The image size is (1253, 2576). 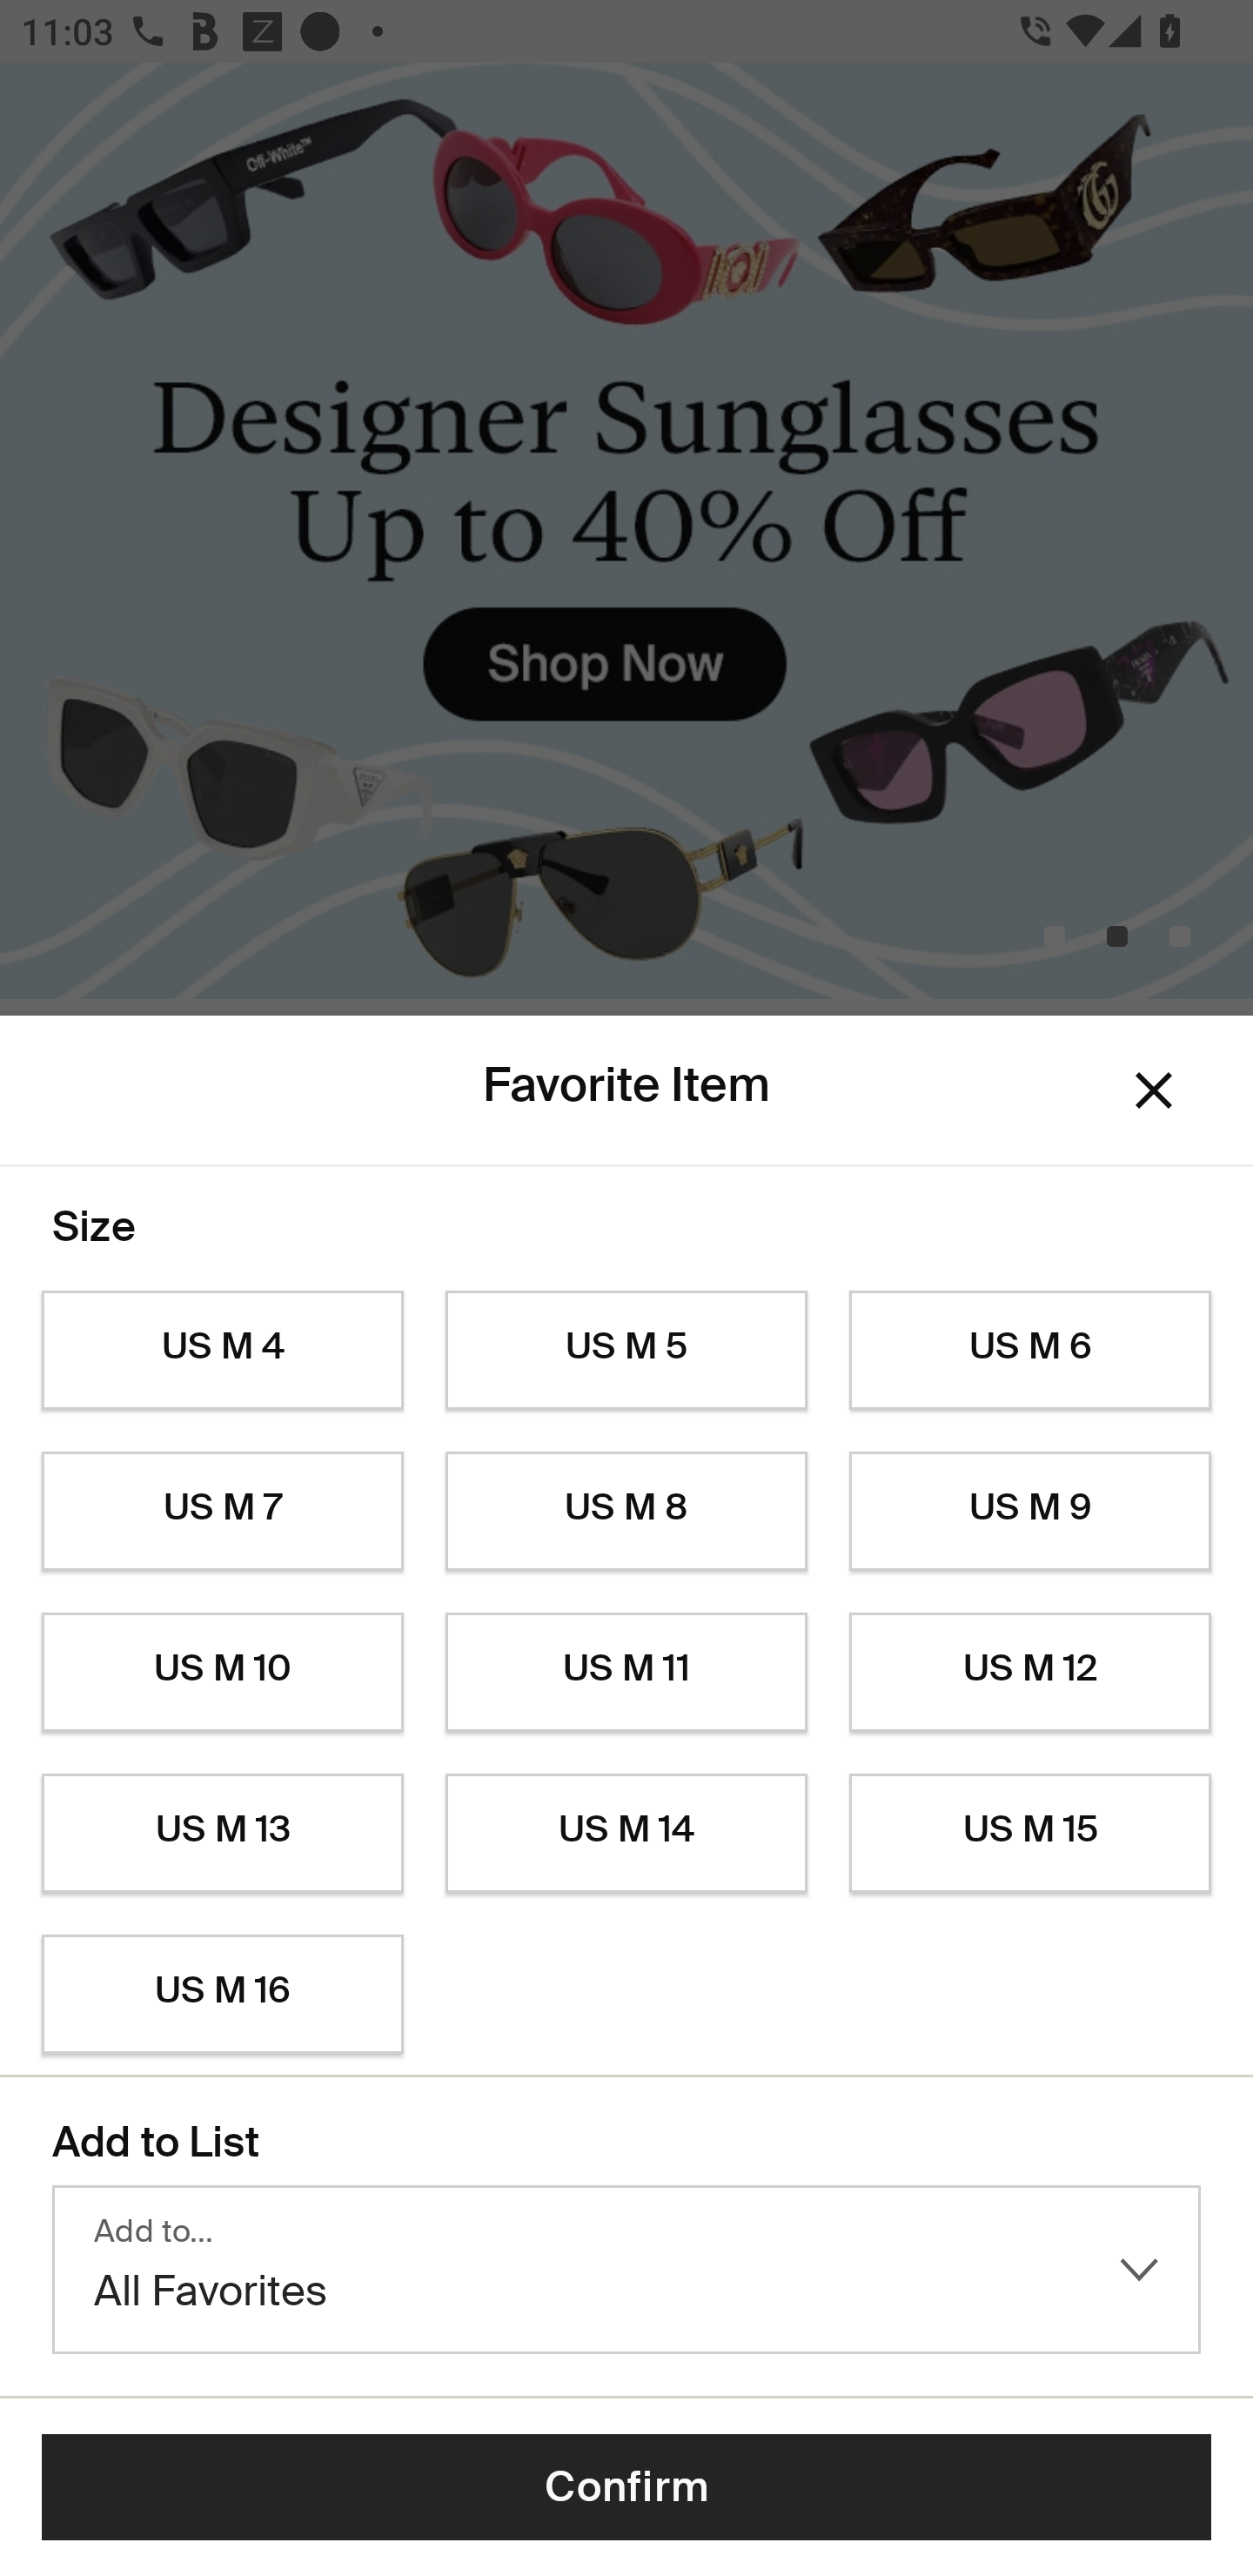 What do you see at coordinates (222, 1995) in the screenshot?
I see `US M 16` at bounding box center [222, 1995].